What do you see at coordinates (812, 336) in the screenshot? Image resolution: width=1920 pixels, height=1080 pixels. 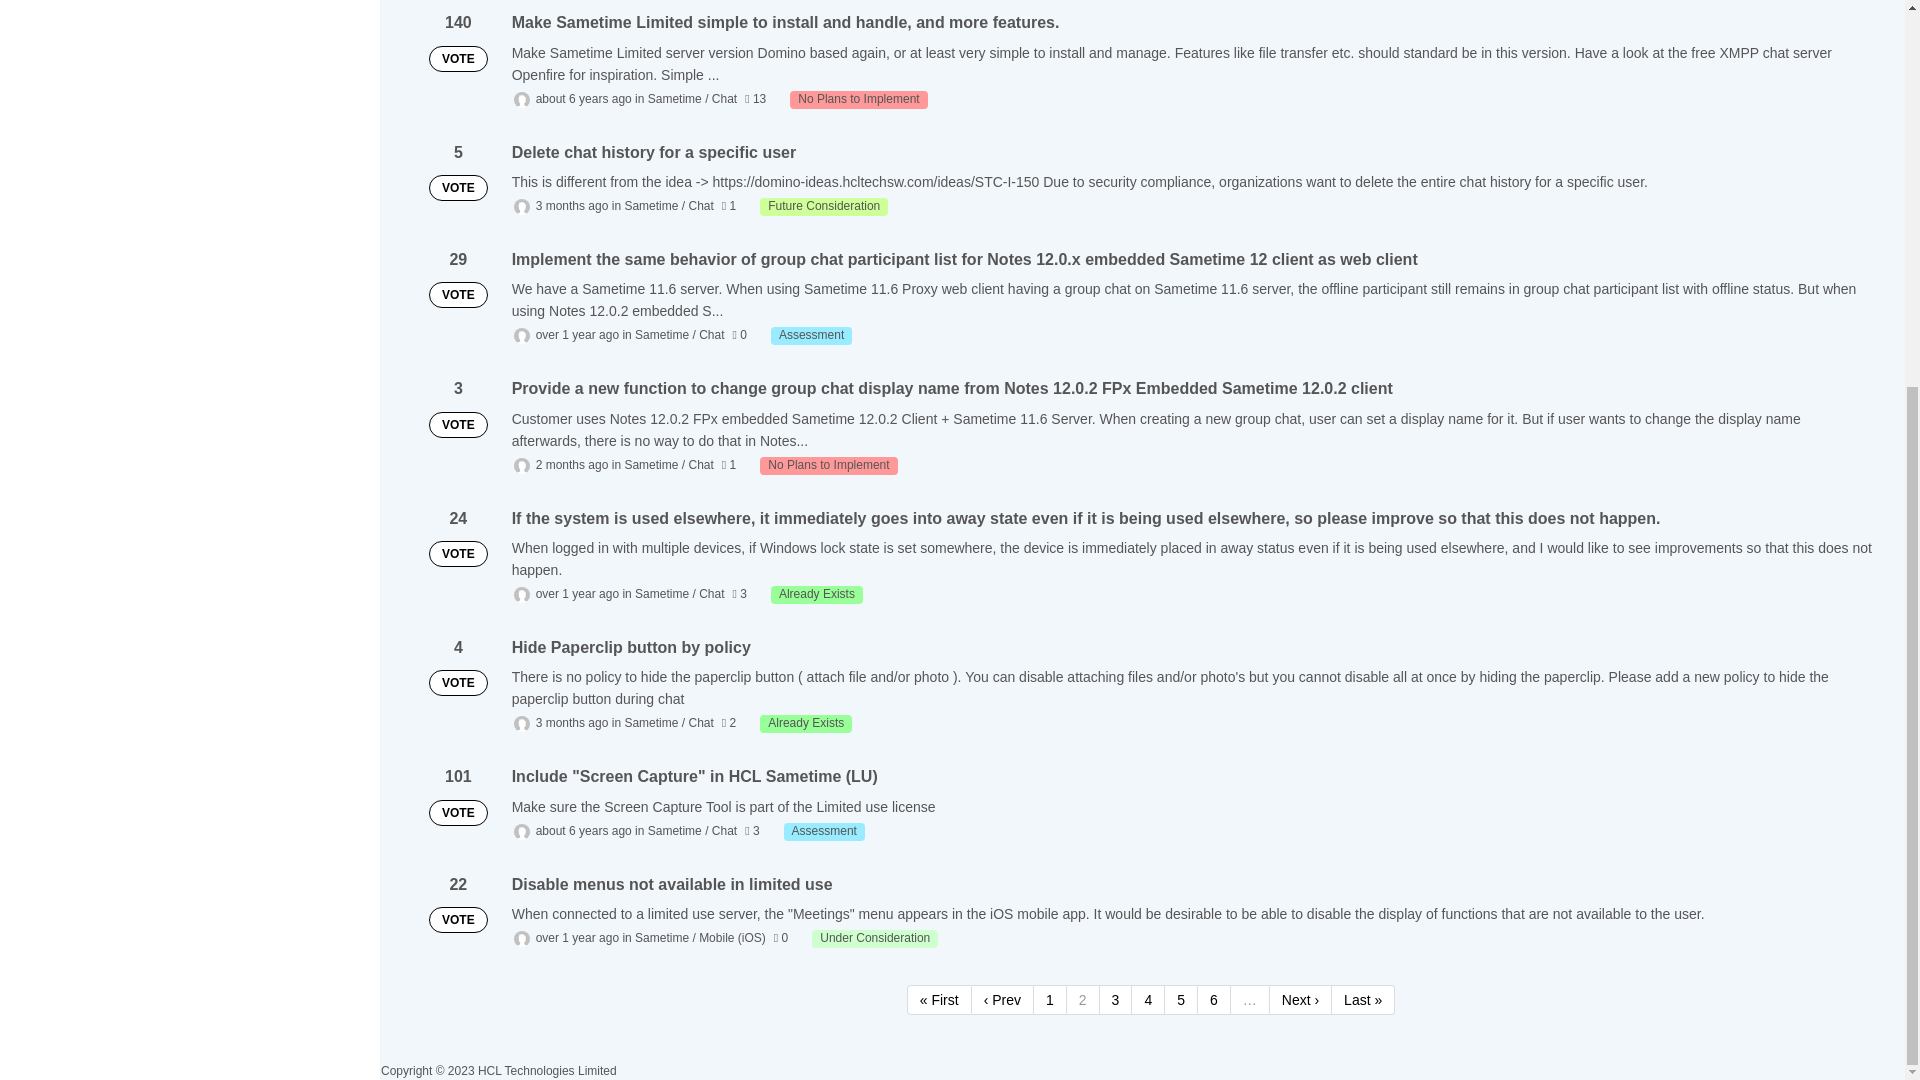 I see `Assessment` at bounding box center [812, 336].